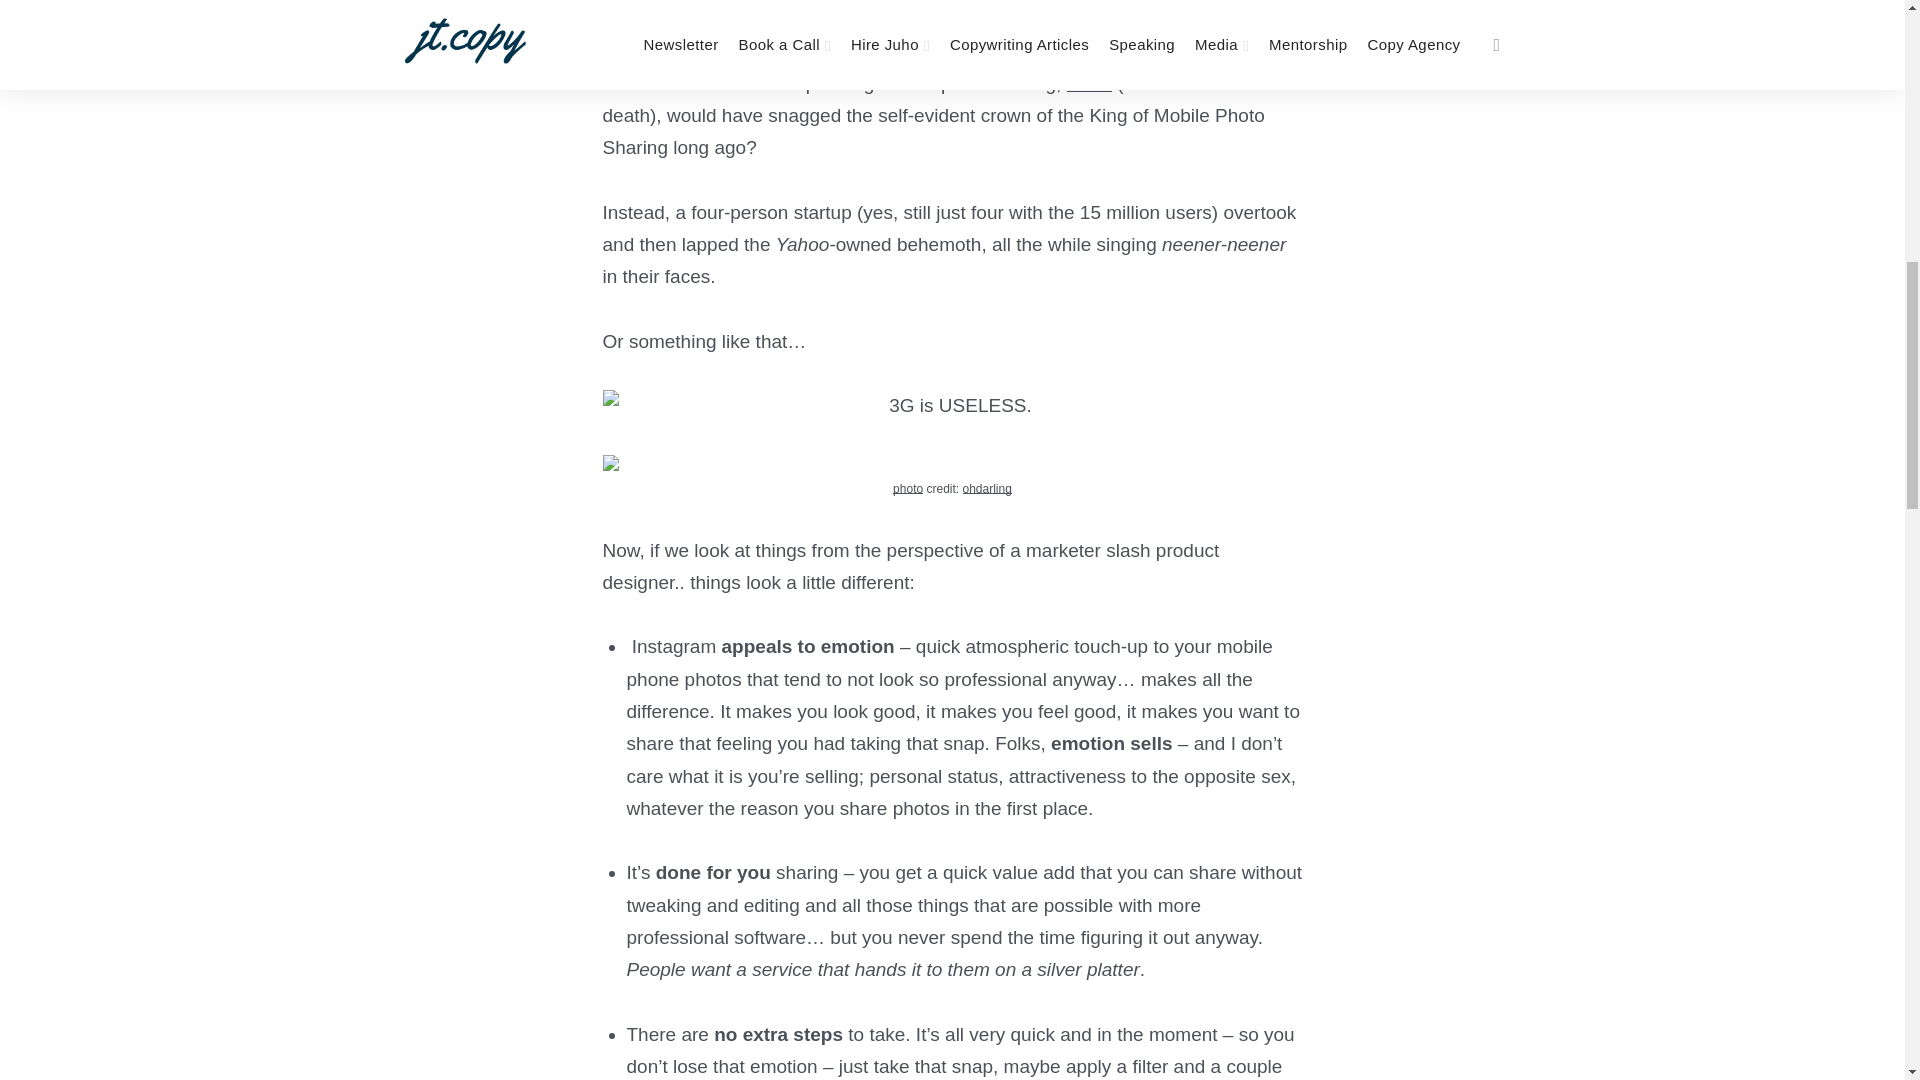  I want to click on Flickr, so click(1089, 83).